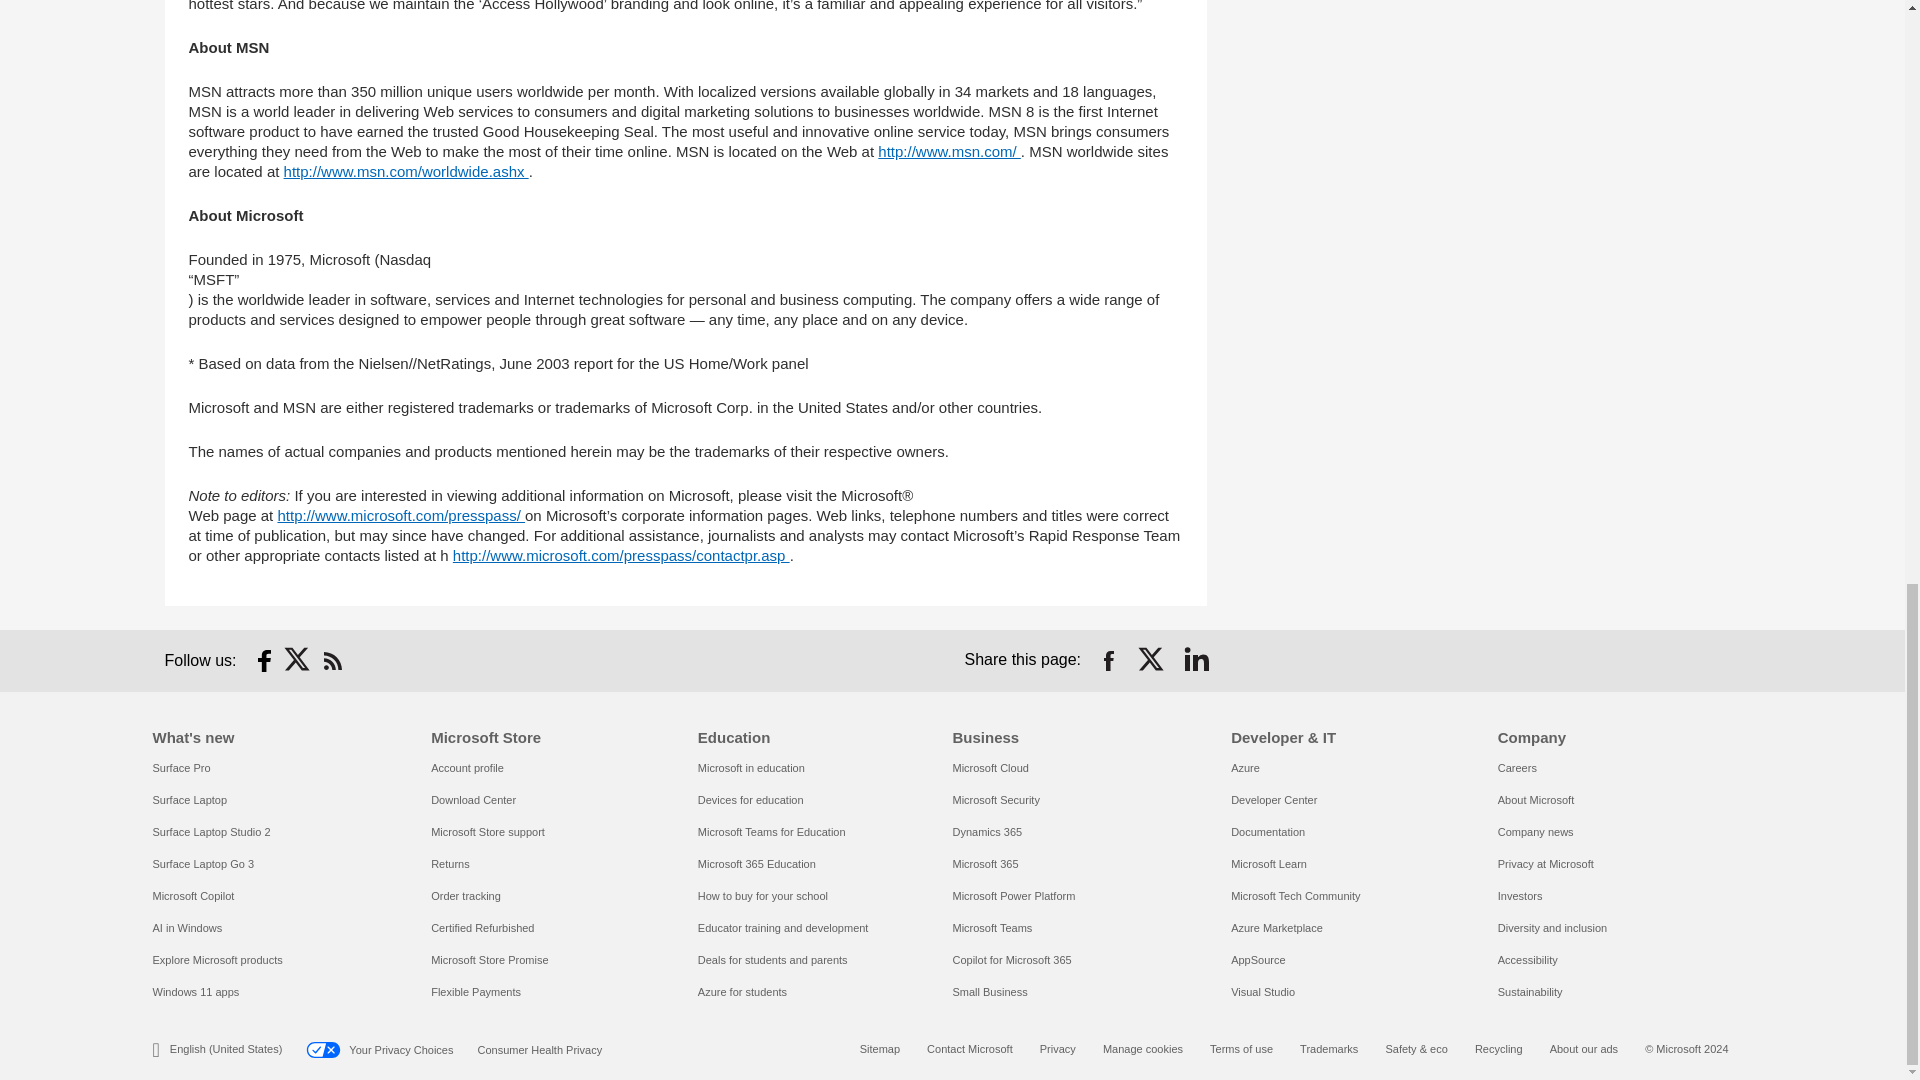 The width and height of the screenshot is (1920, 1080). I want to click on RSS Subscription, so click(332, 660).